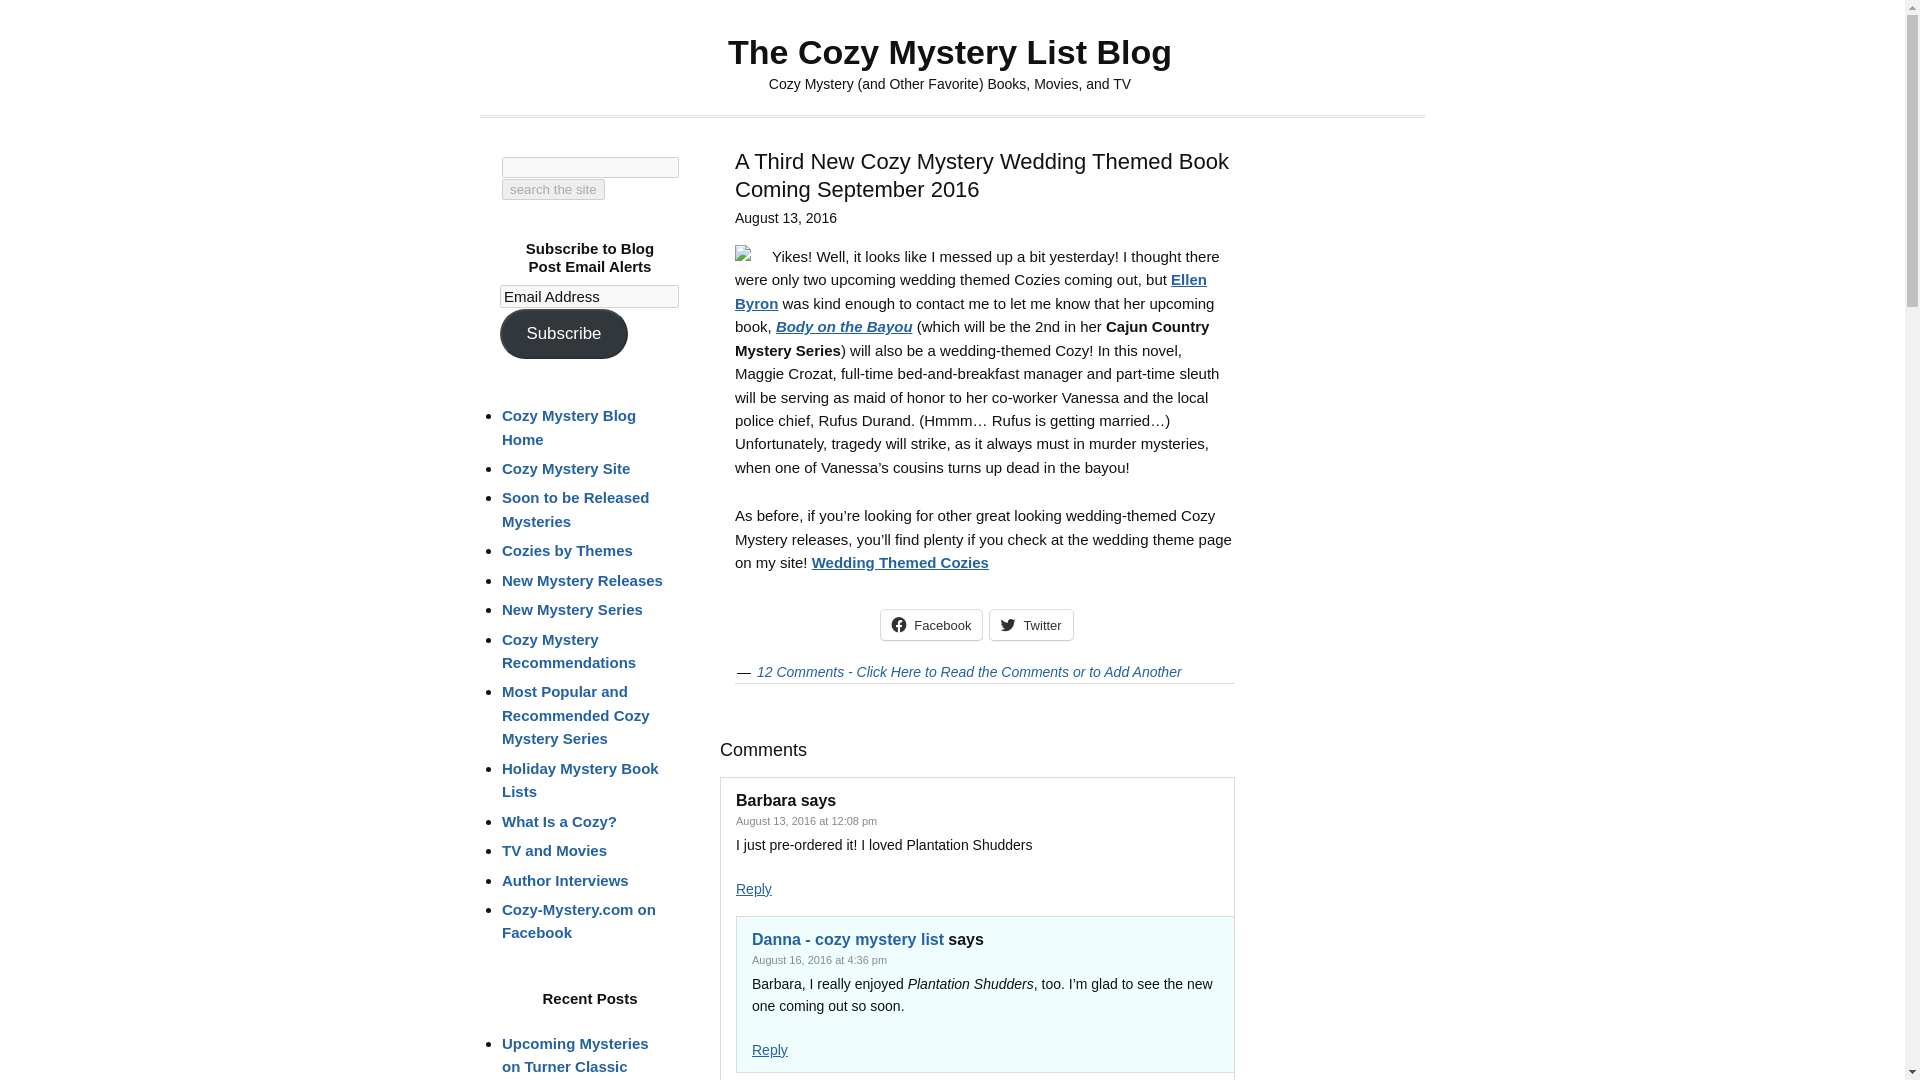  What do you see at coordinates (900, 562) in the screenshot?
I see `Wedding Themed Cozies` at bounding box center [900, 562].